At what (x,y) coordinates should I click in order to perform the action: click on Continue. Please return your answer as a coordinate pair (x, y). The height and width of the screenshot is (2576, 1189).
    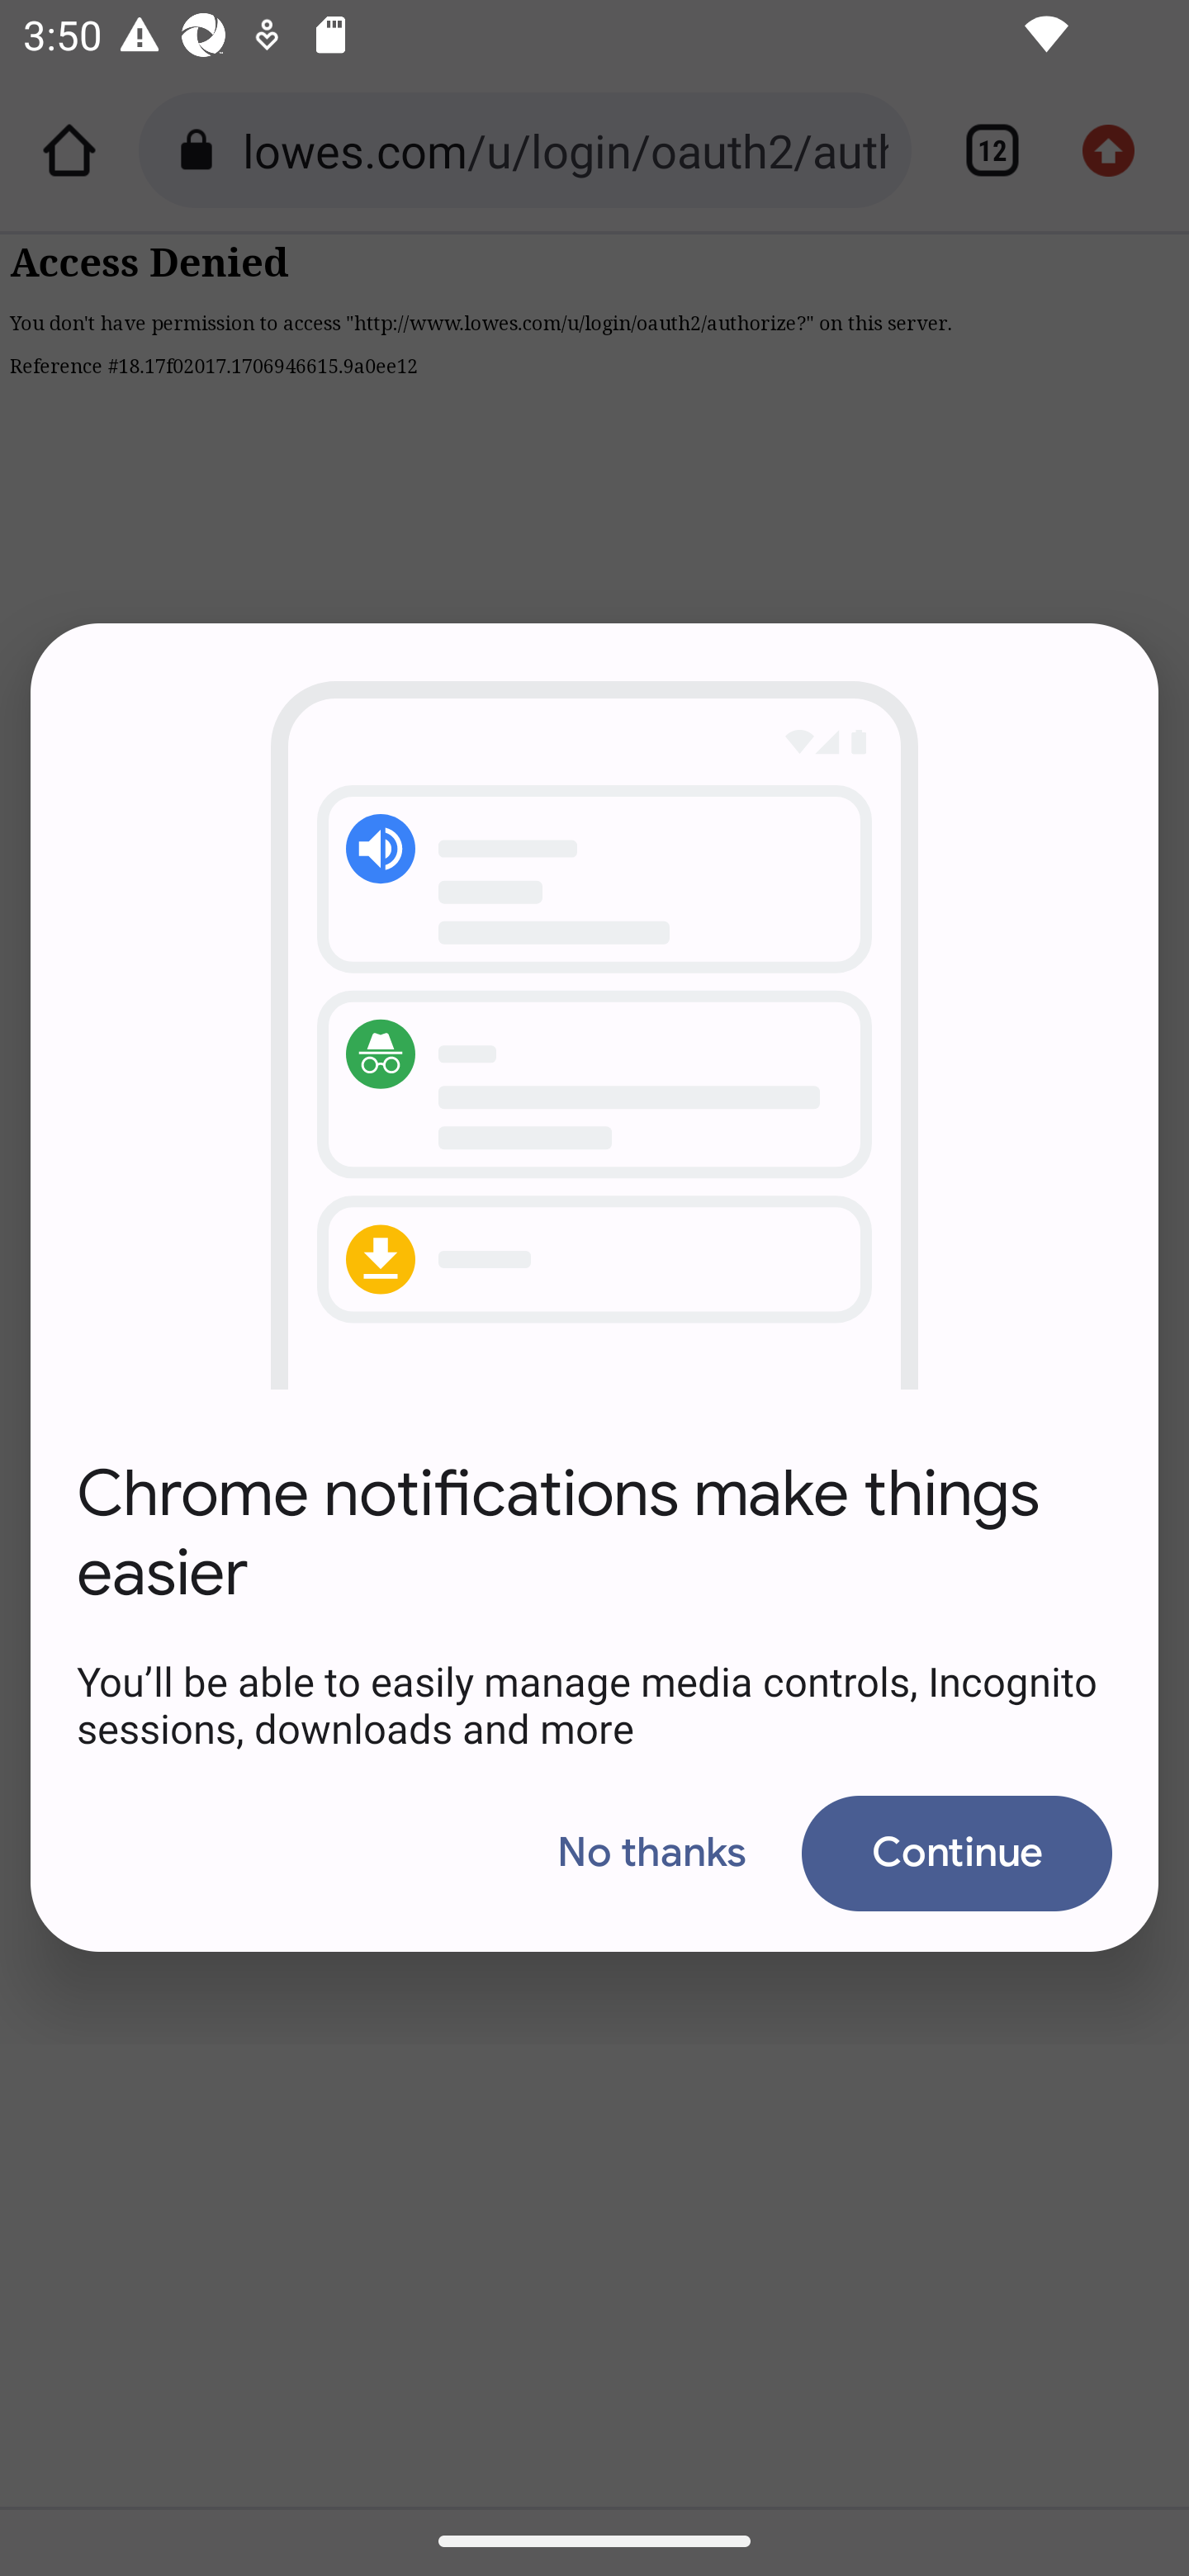
    Looking at the image, I should click on (956, 1853).